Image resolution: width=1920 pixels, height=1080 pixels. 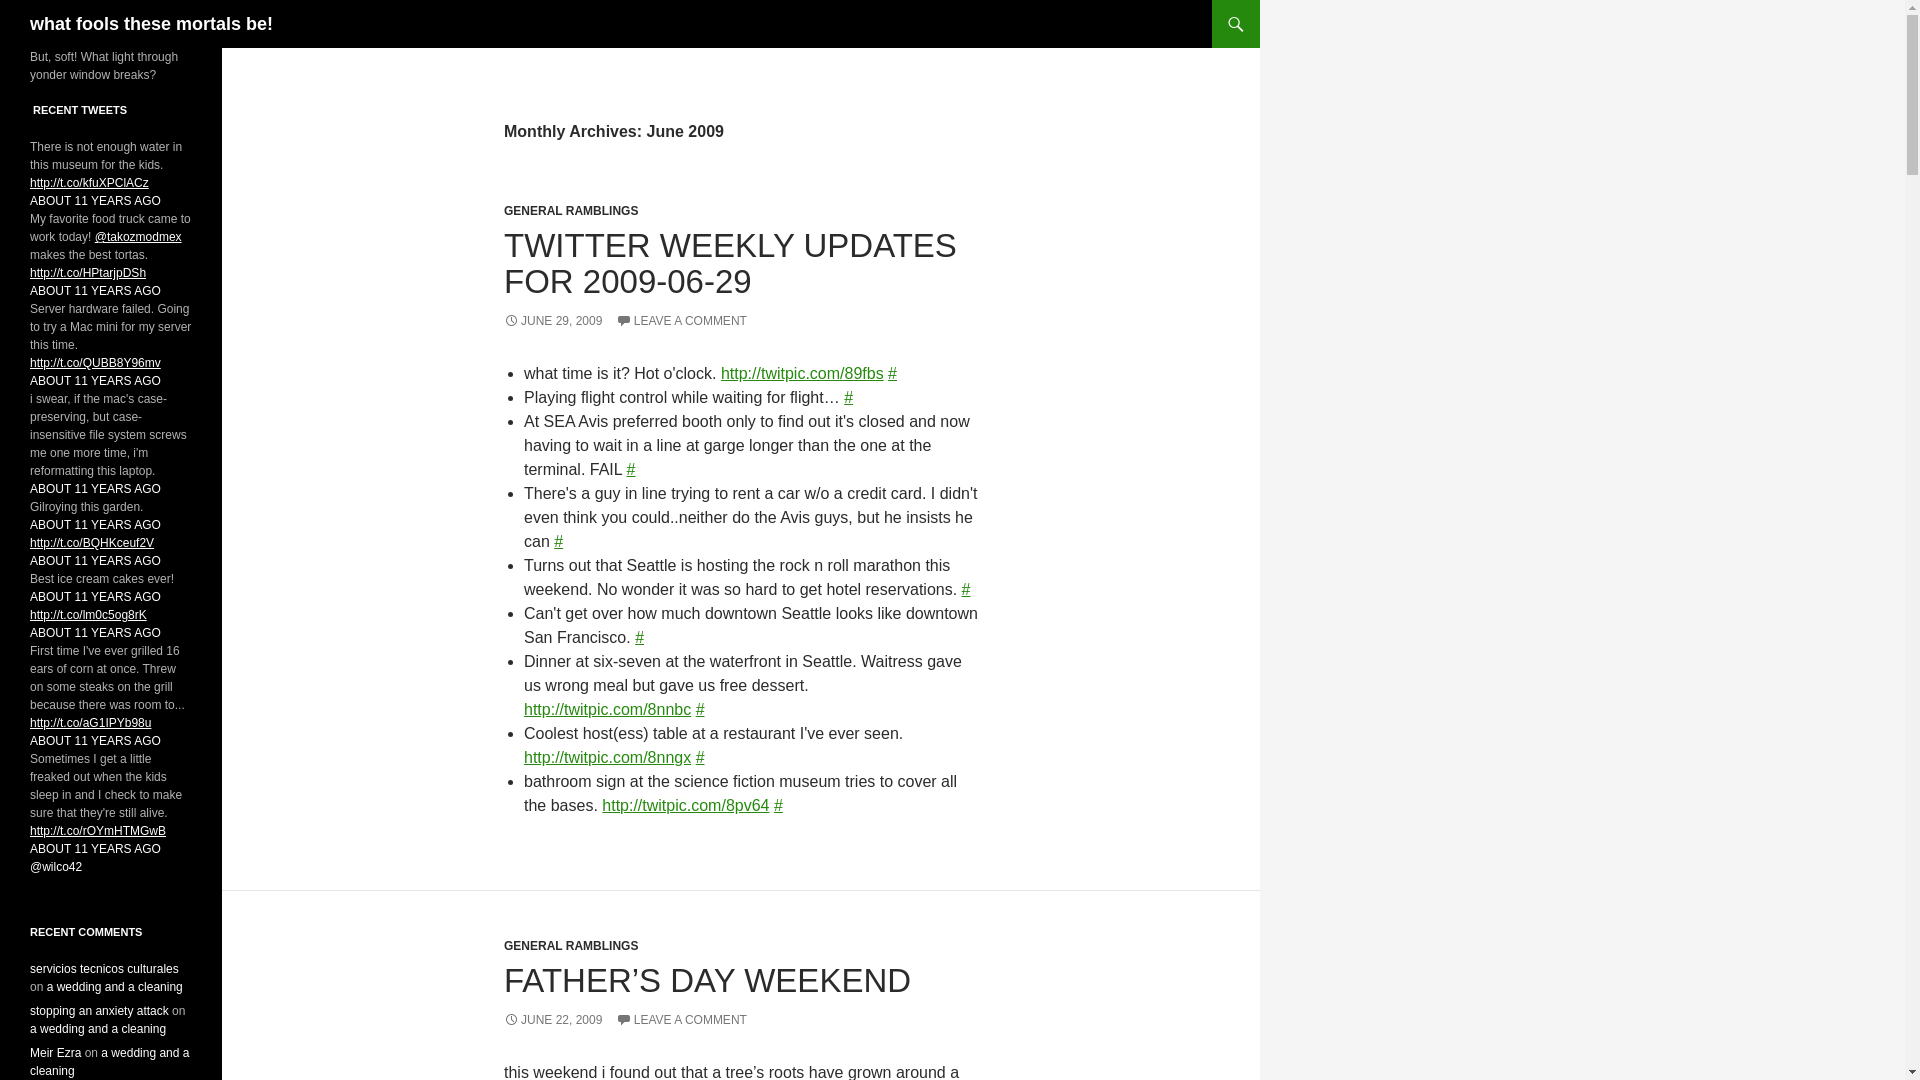 I want to click on JUNE 29, 2009, so click(x=552, y=321).